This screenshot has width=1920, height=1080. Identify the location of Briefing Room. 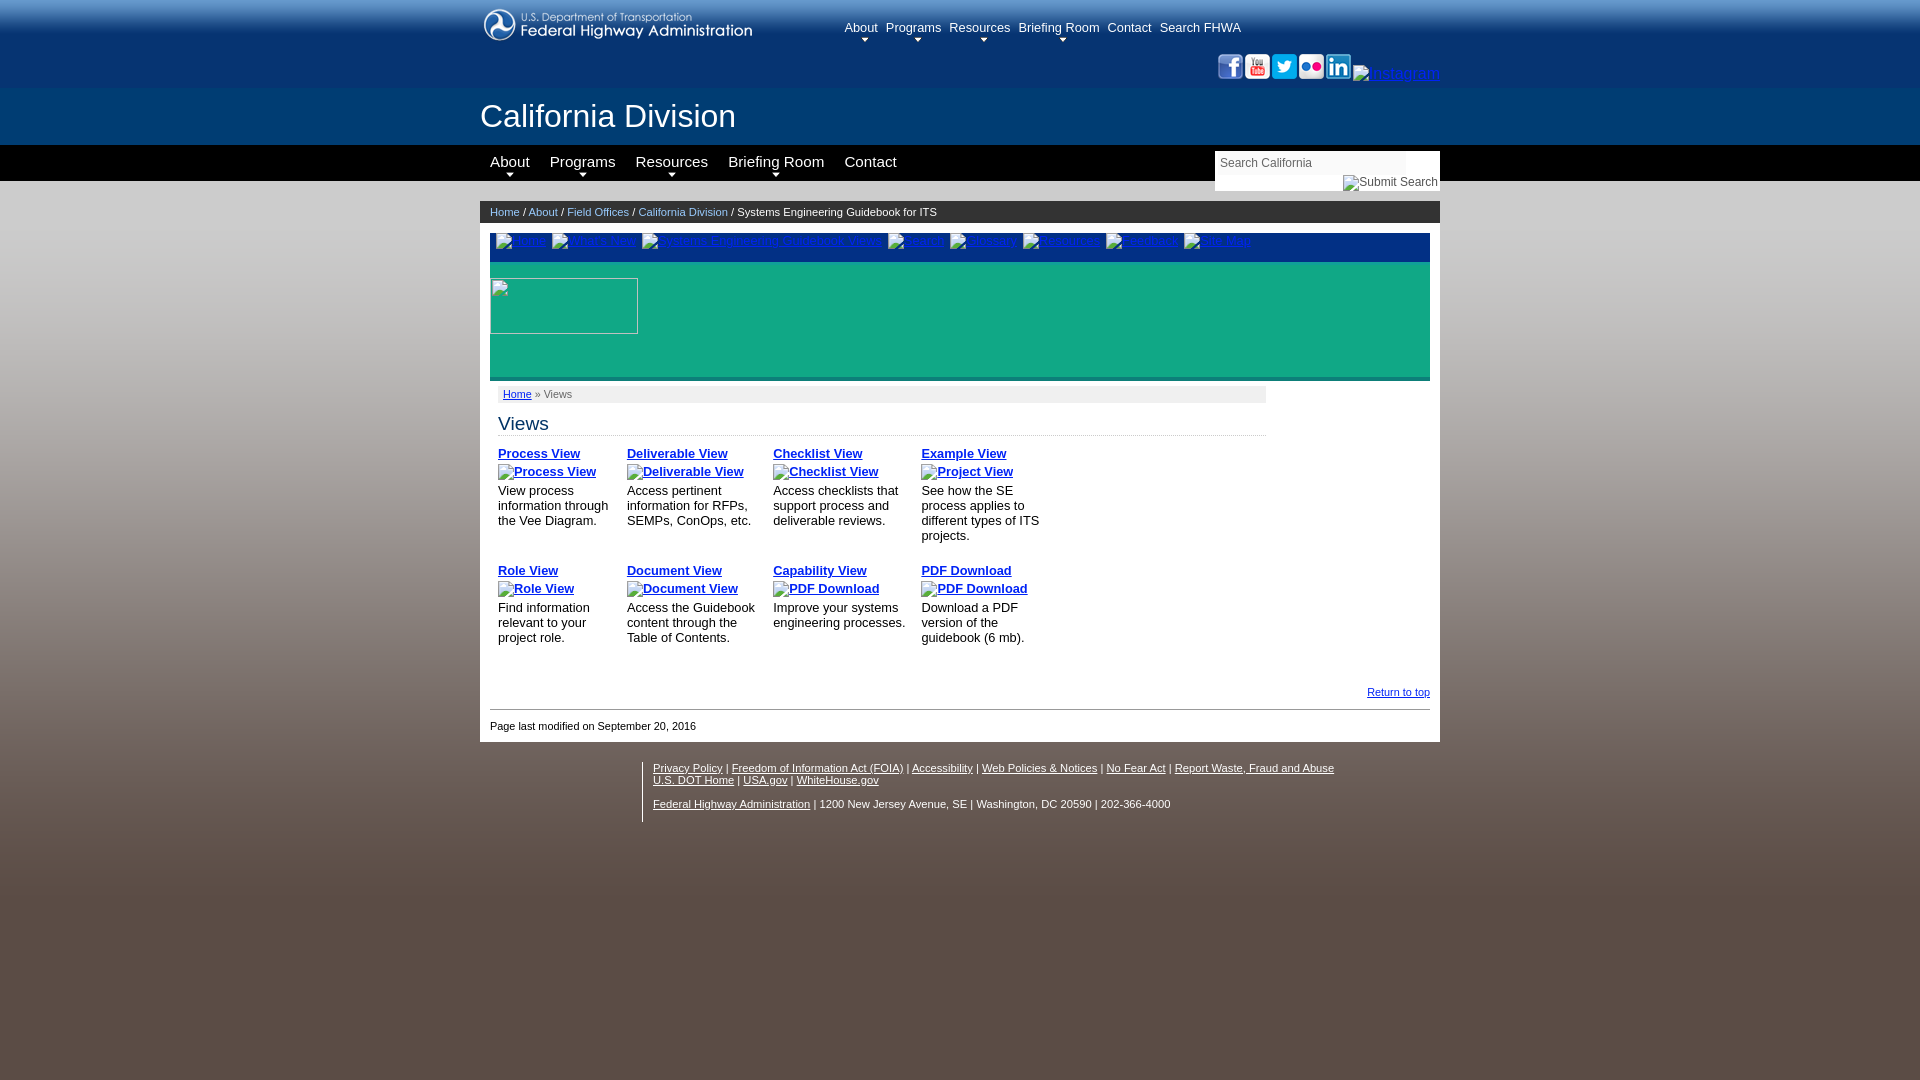
(1062, 31).